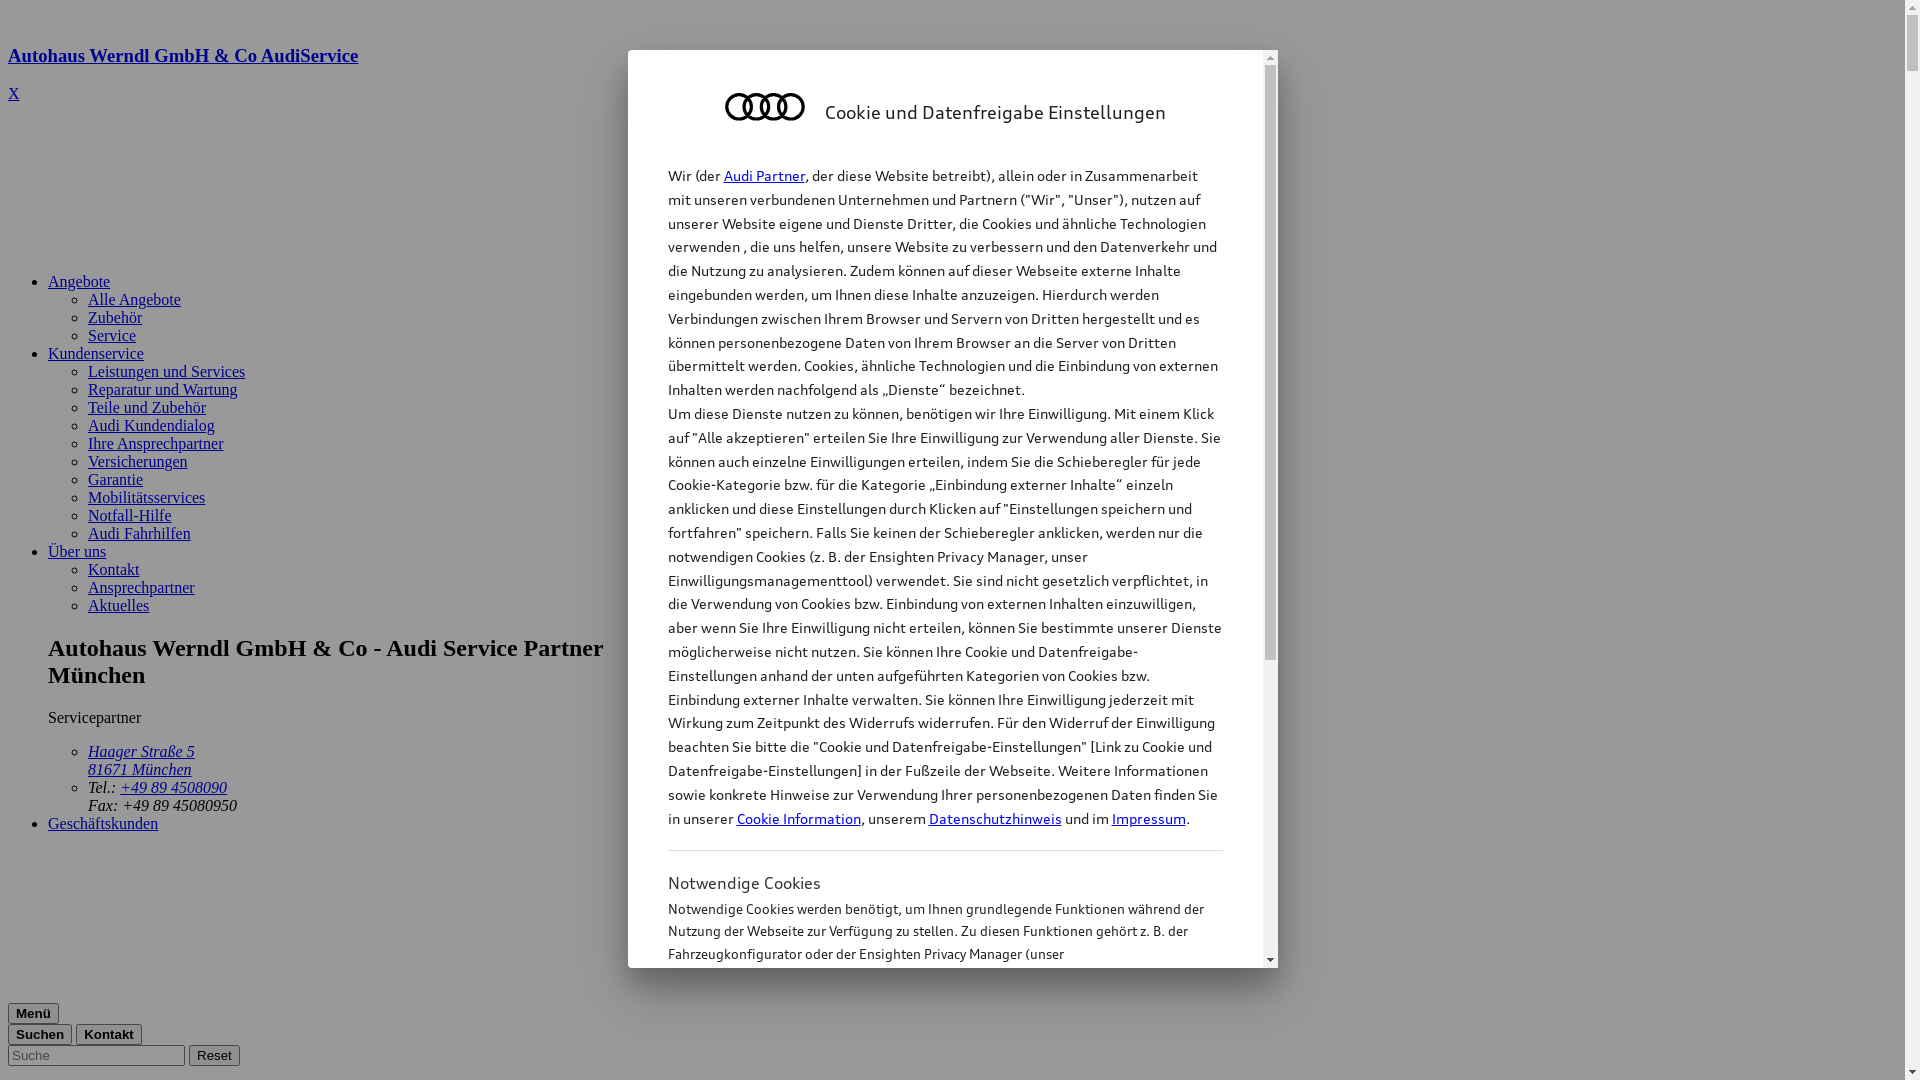  Describe the element at coordinates (152, 426) in the screenshot. I see `Audi Kundendialog` at that location.